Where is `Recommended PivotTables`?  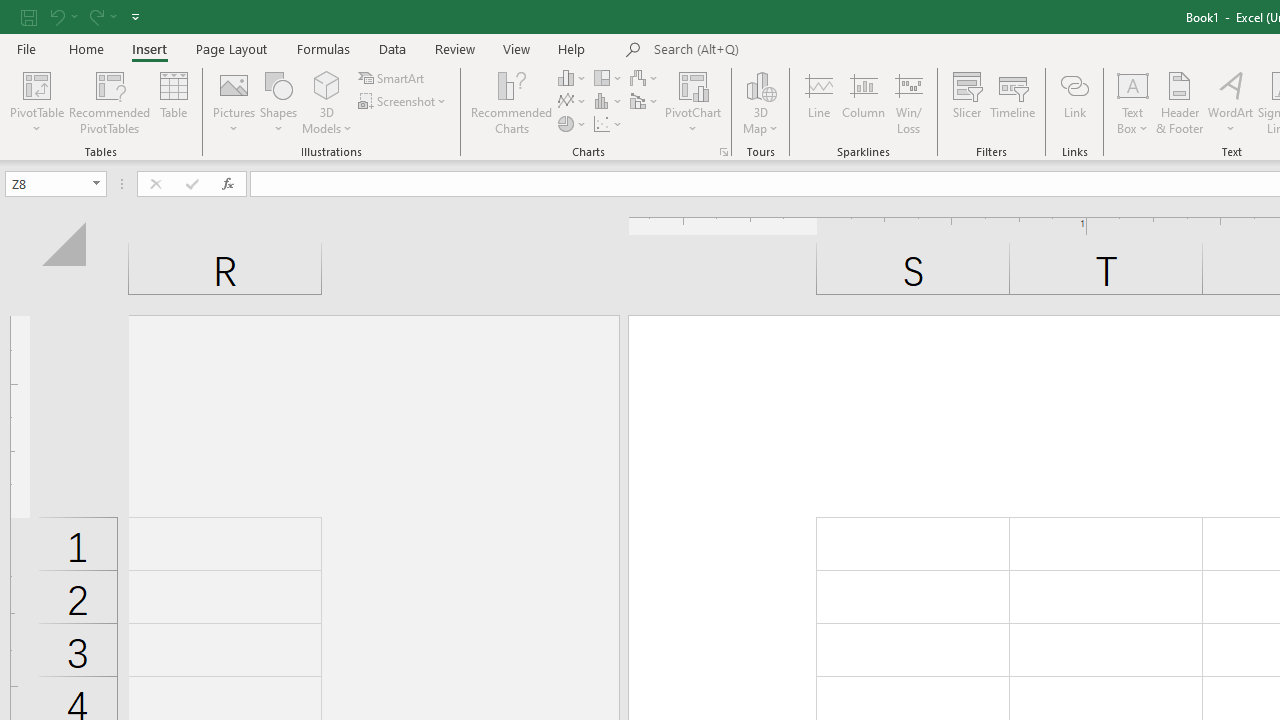 Recommended PivotTables is located at coordinates (110, 102).